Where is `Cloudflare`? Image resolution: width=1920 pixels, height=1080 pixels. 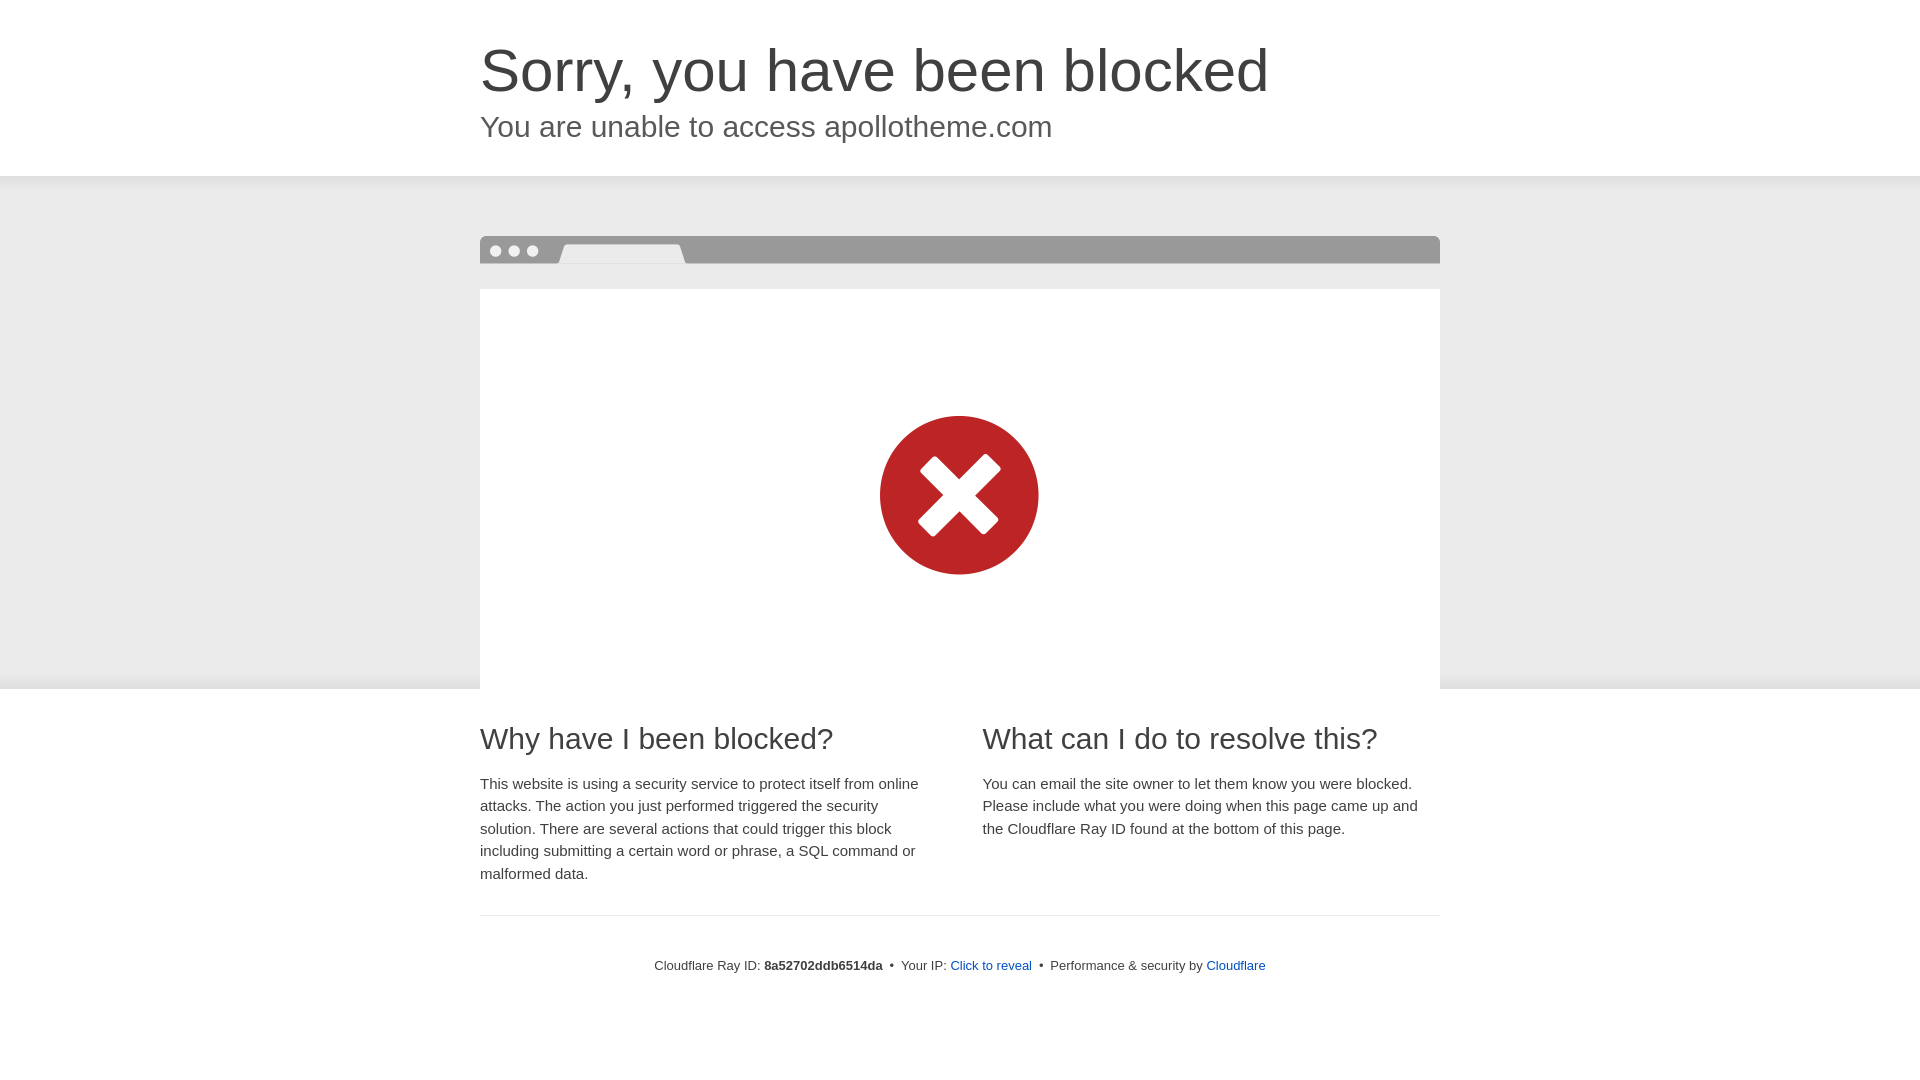
Cloudflare is located at coordinates (1235, 965).